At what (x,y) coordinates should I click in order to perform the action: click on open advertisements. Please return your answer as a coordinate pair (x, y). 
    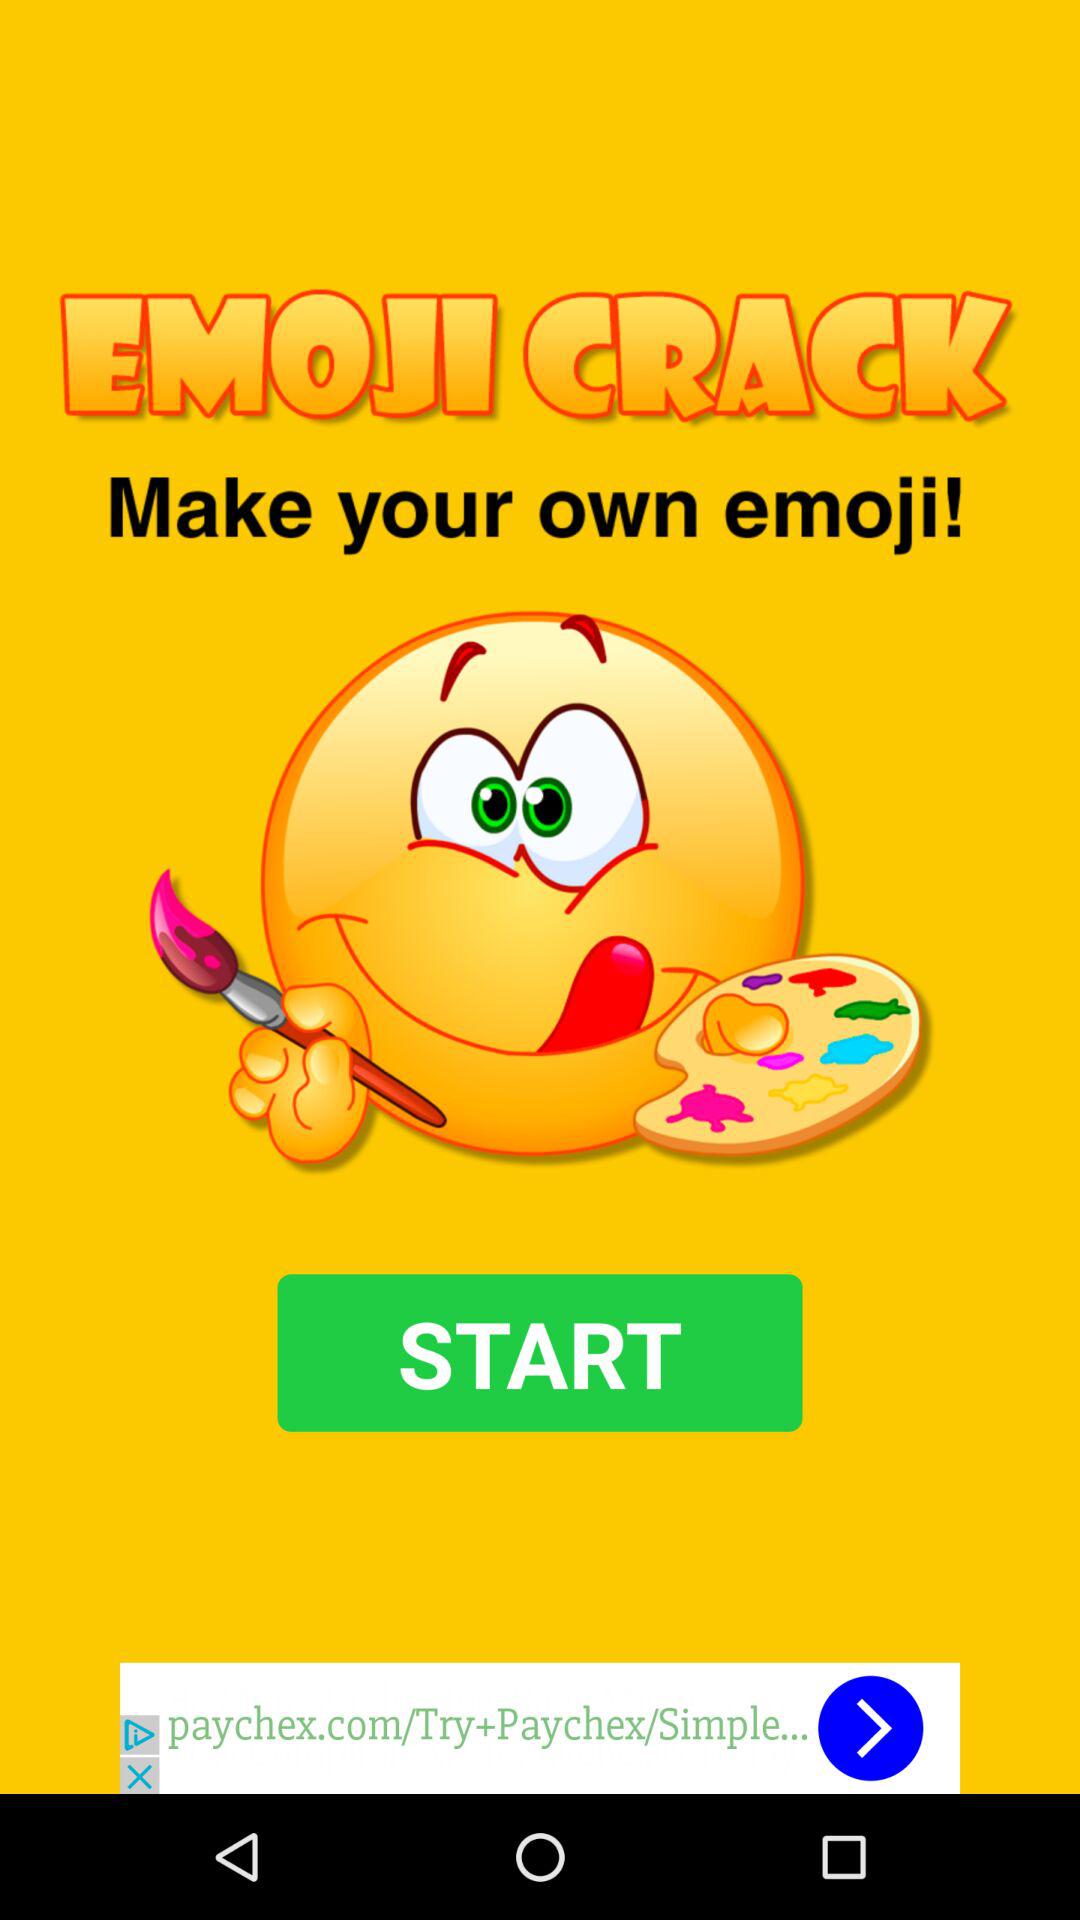
    Looking at the image, I should click on (540, 1728).